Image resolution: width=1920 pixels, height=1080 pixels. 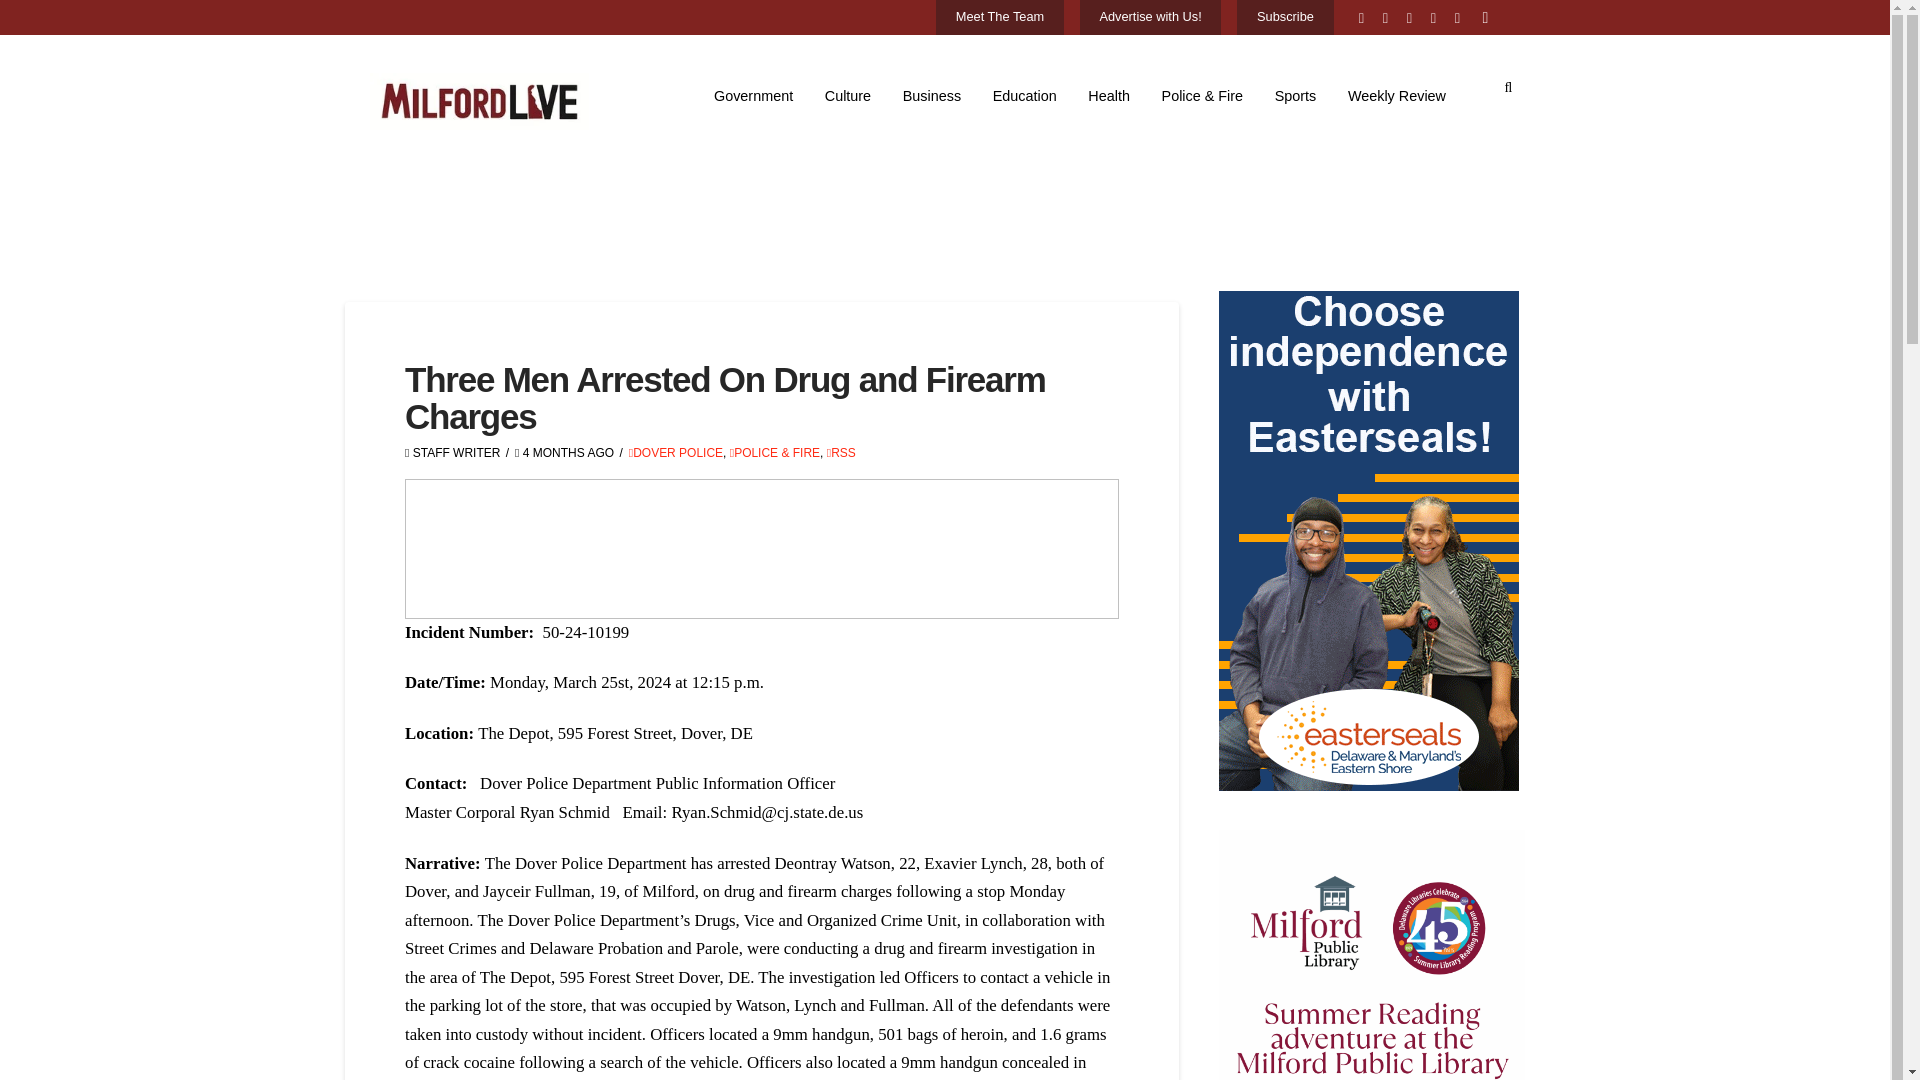 What do you see at coordinates (676, 453) in the screenshot?
I see `DOVER POLICE` at bounding box center [676, 453].